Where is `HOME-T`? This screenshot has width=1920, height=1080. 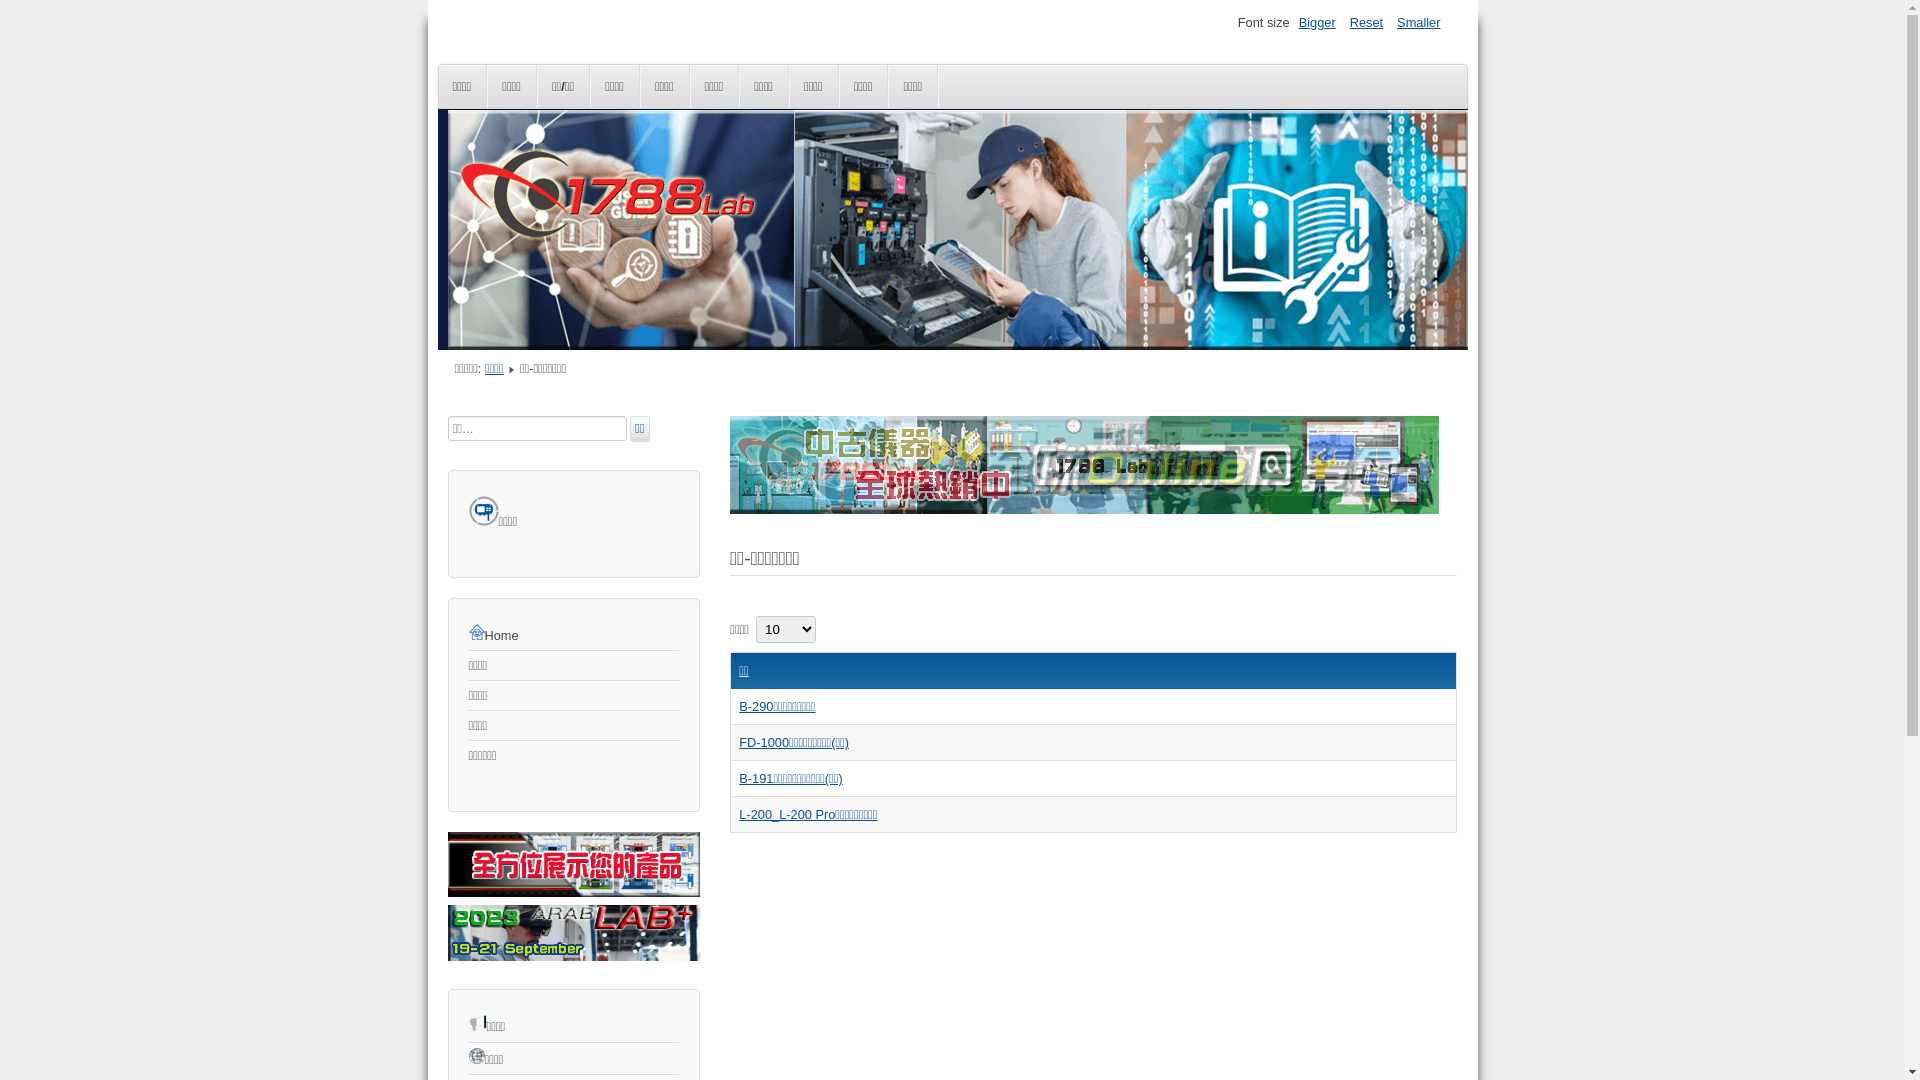 HOME-T is located at coordinates (1084, 510).